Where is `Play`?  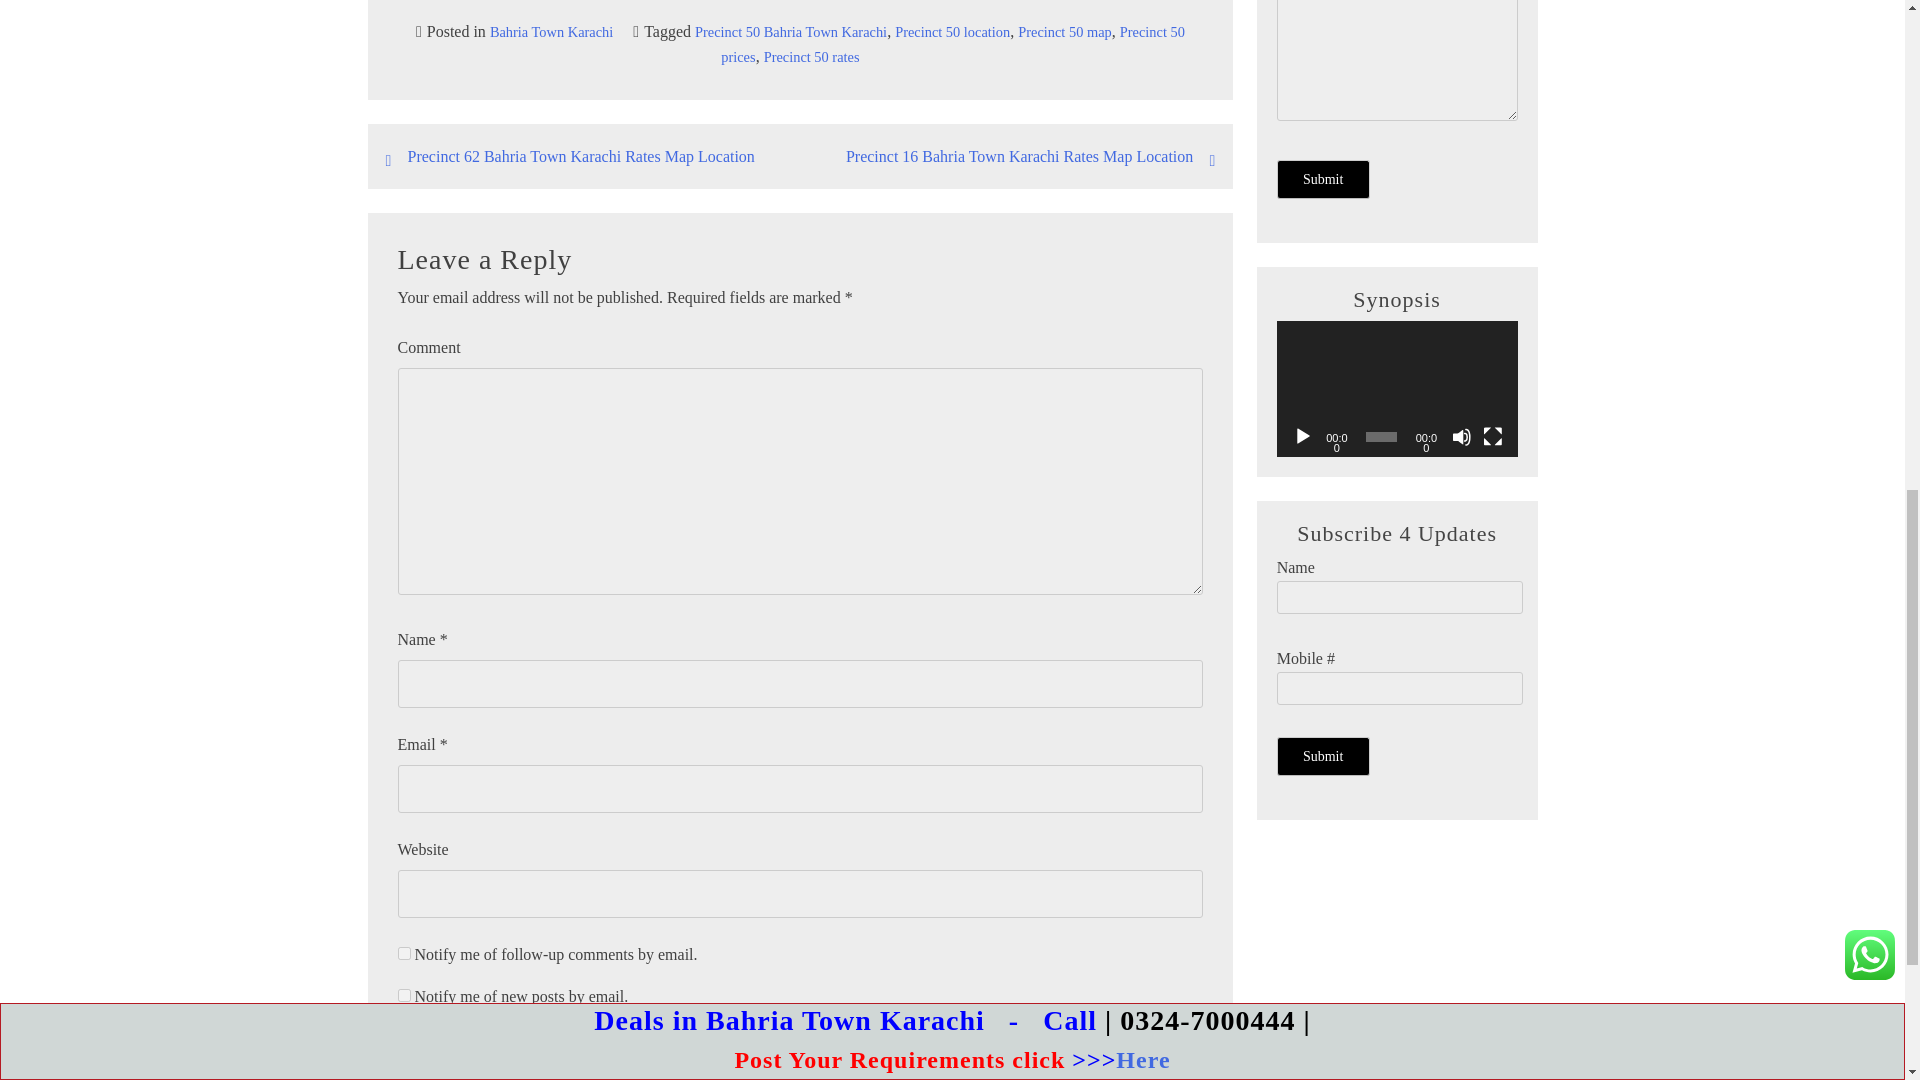
Play is located at coordinates (1302, 436).